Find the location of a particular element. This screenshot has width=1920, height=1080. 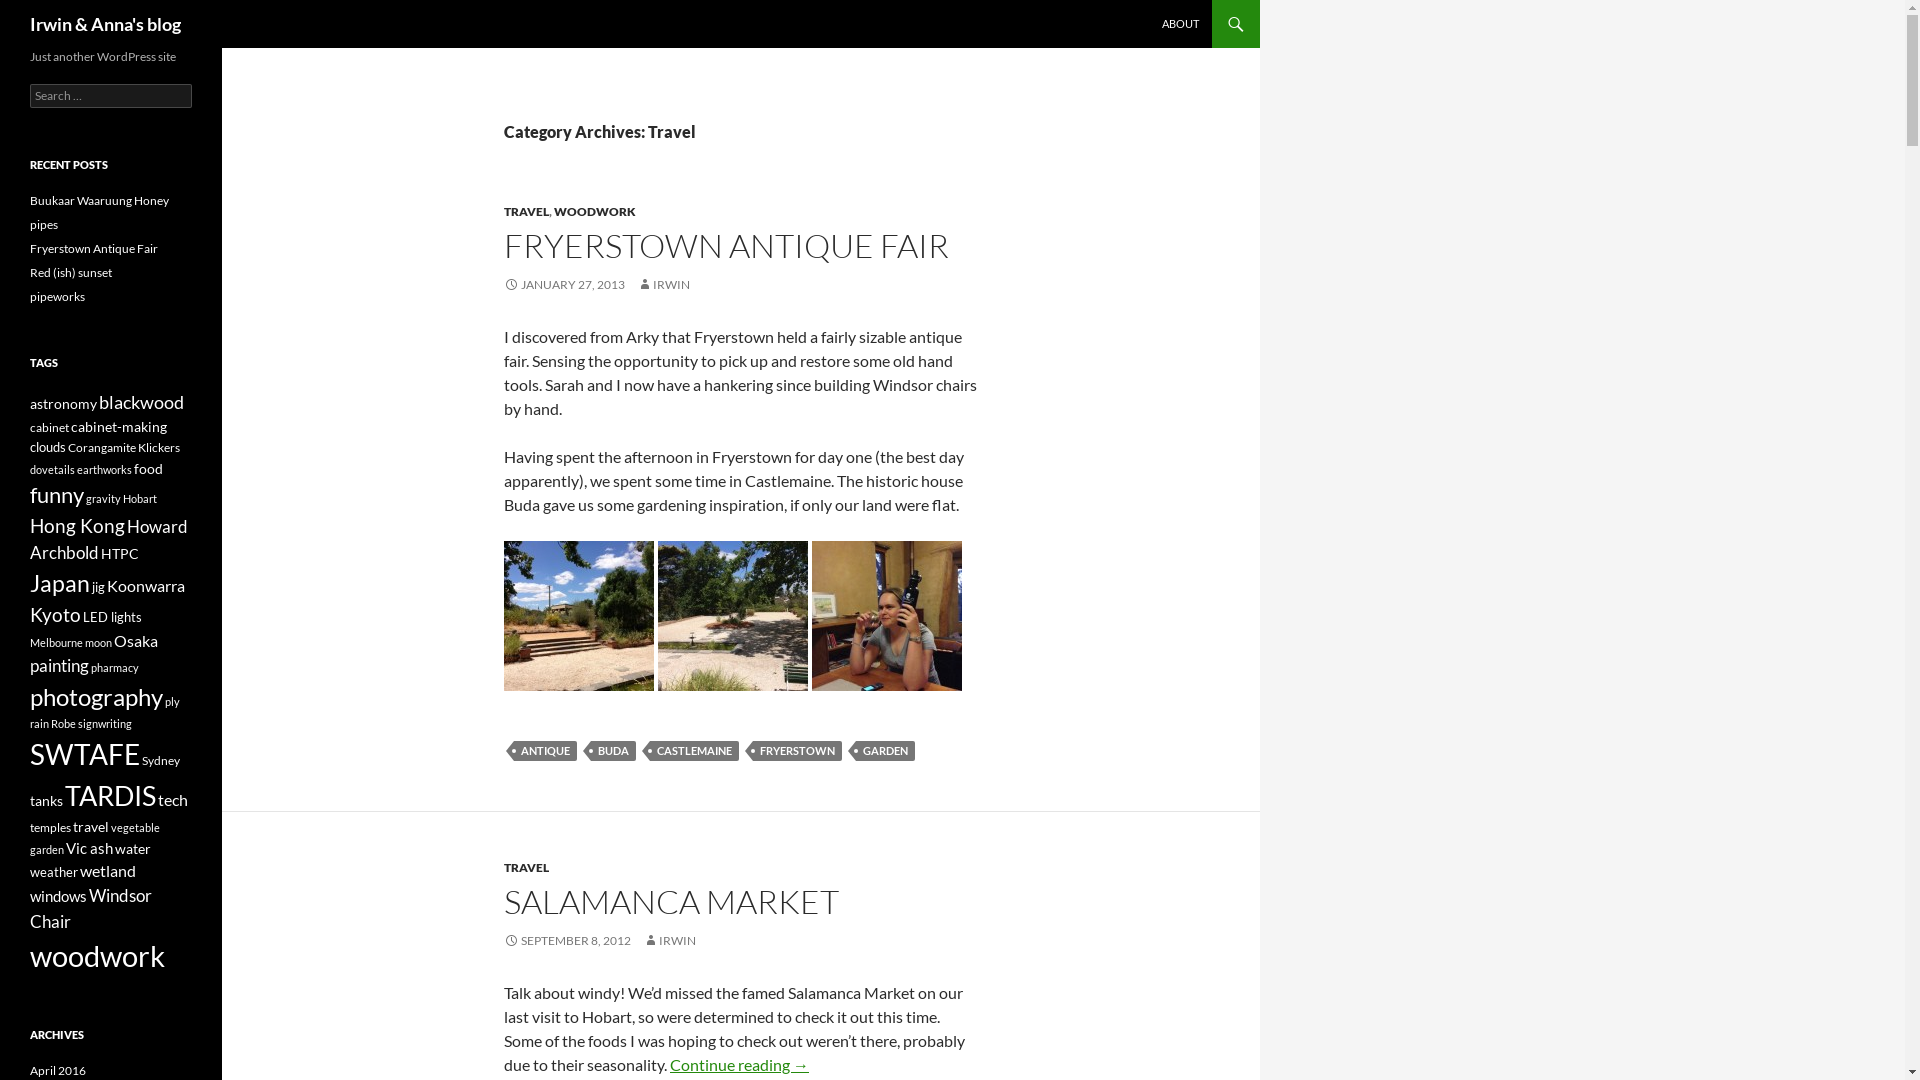

pharmacy is located at coordinates (115, 668).